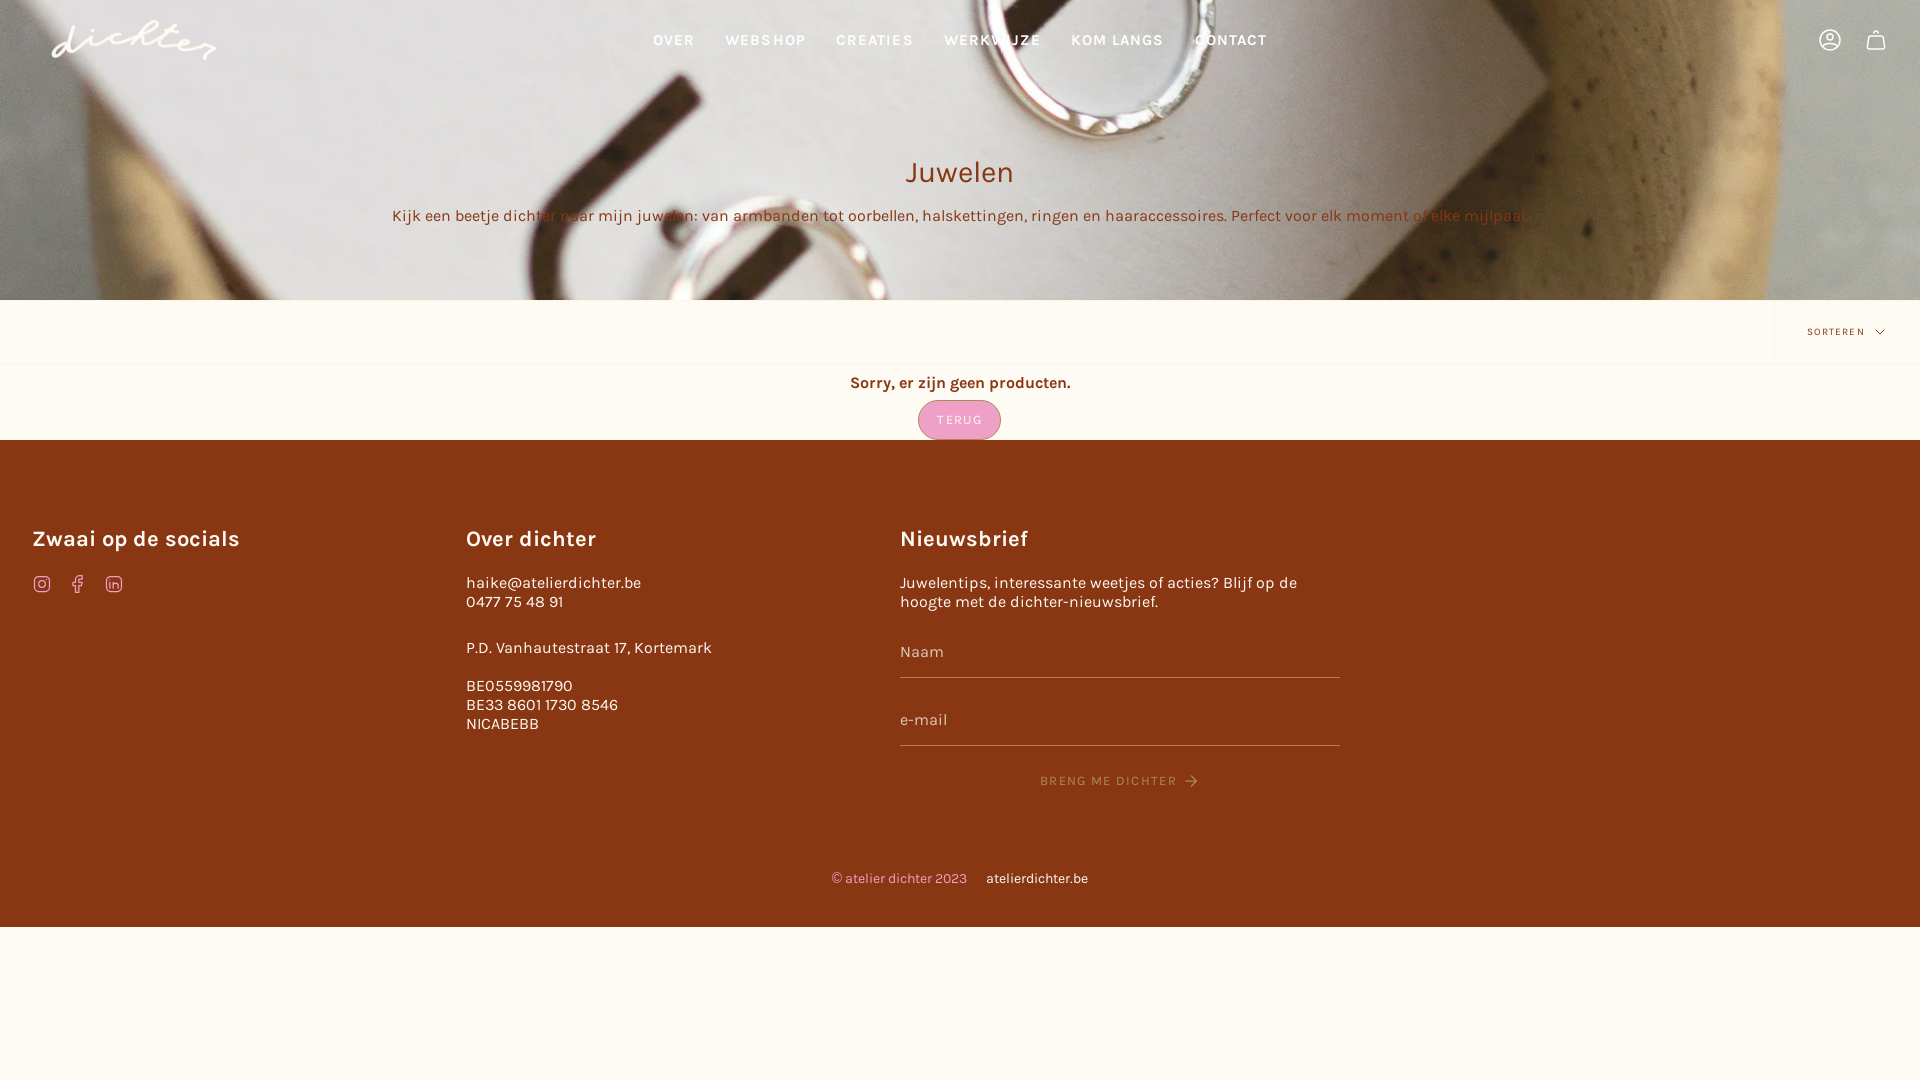 This screenshot has height=1080, width=1920. Describe the element at coordinates (1120, 781) in the screenshot. I see `BRENG ME DICHTER` at that location.